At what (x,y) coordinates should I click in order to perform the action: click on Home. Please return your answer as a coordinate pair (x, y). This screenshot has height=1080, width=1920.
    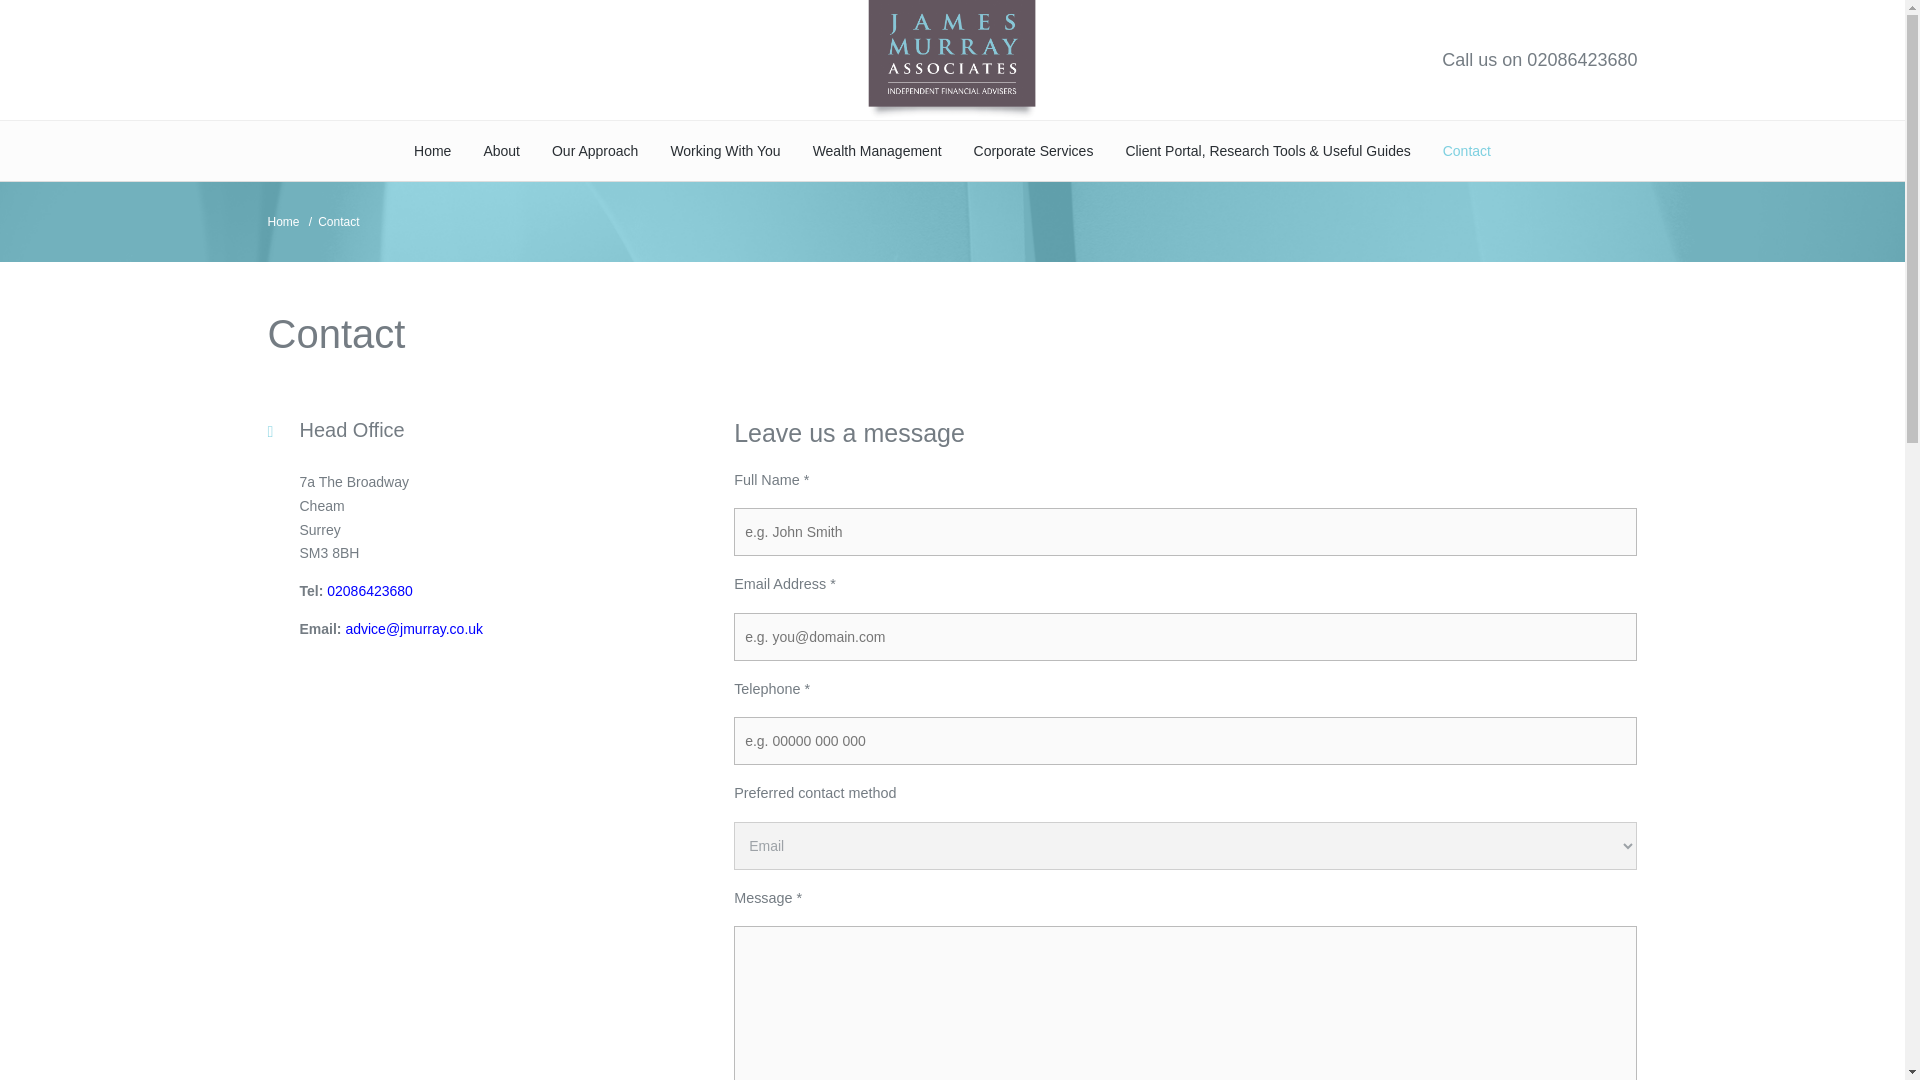
    Looking at the image, I should click on (432, 150).